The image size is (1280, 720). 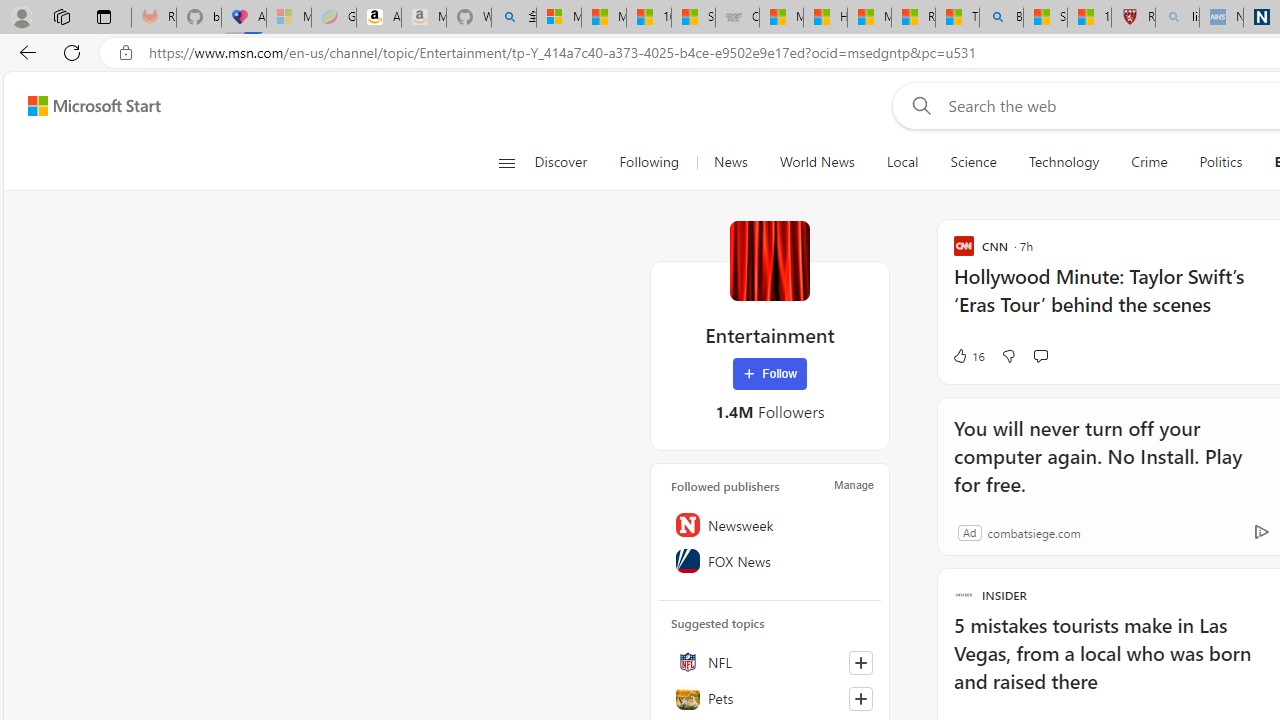 What do you see at coordinates (1063, 162) in the screenshot?
I see `Technology` at bounding box center [1063, 162].